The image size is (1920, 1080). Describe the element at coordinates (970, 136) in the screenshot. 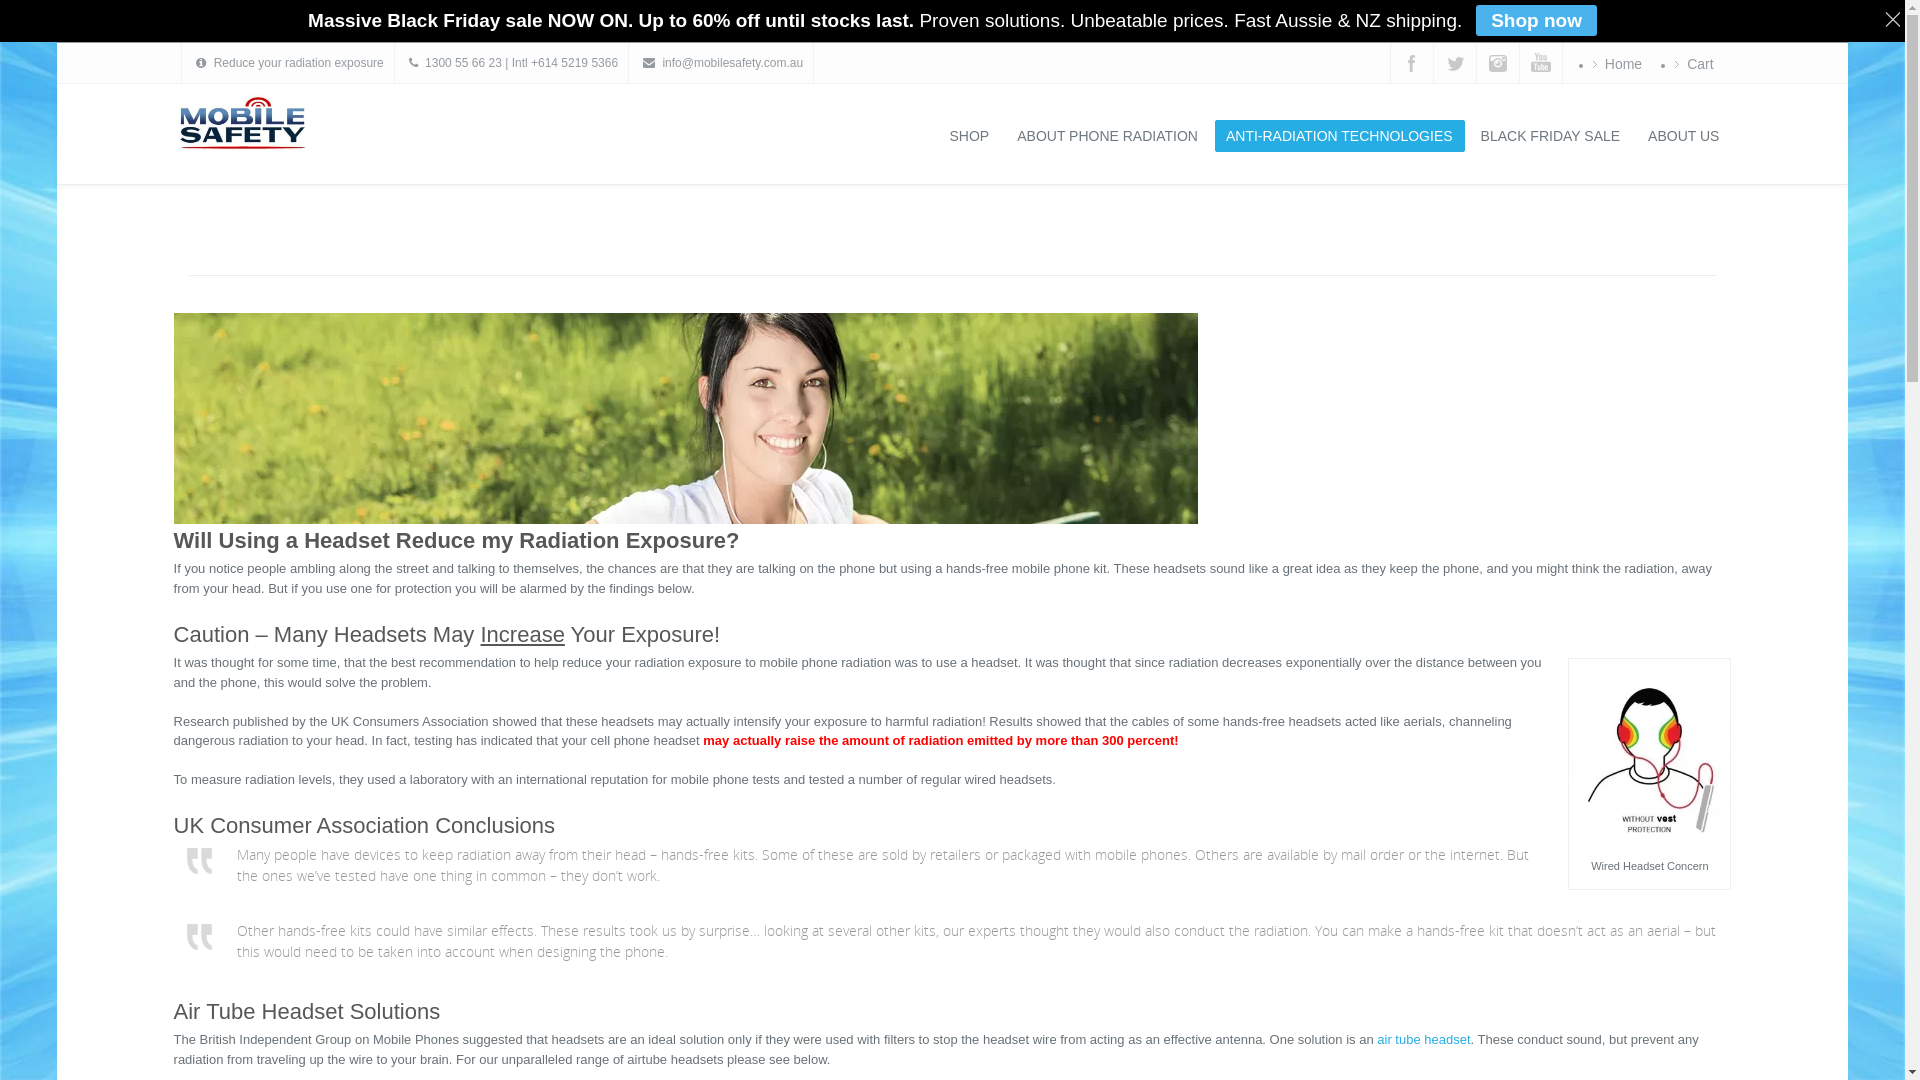

I see `SHOP` at that location.